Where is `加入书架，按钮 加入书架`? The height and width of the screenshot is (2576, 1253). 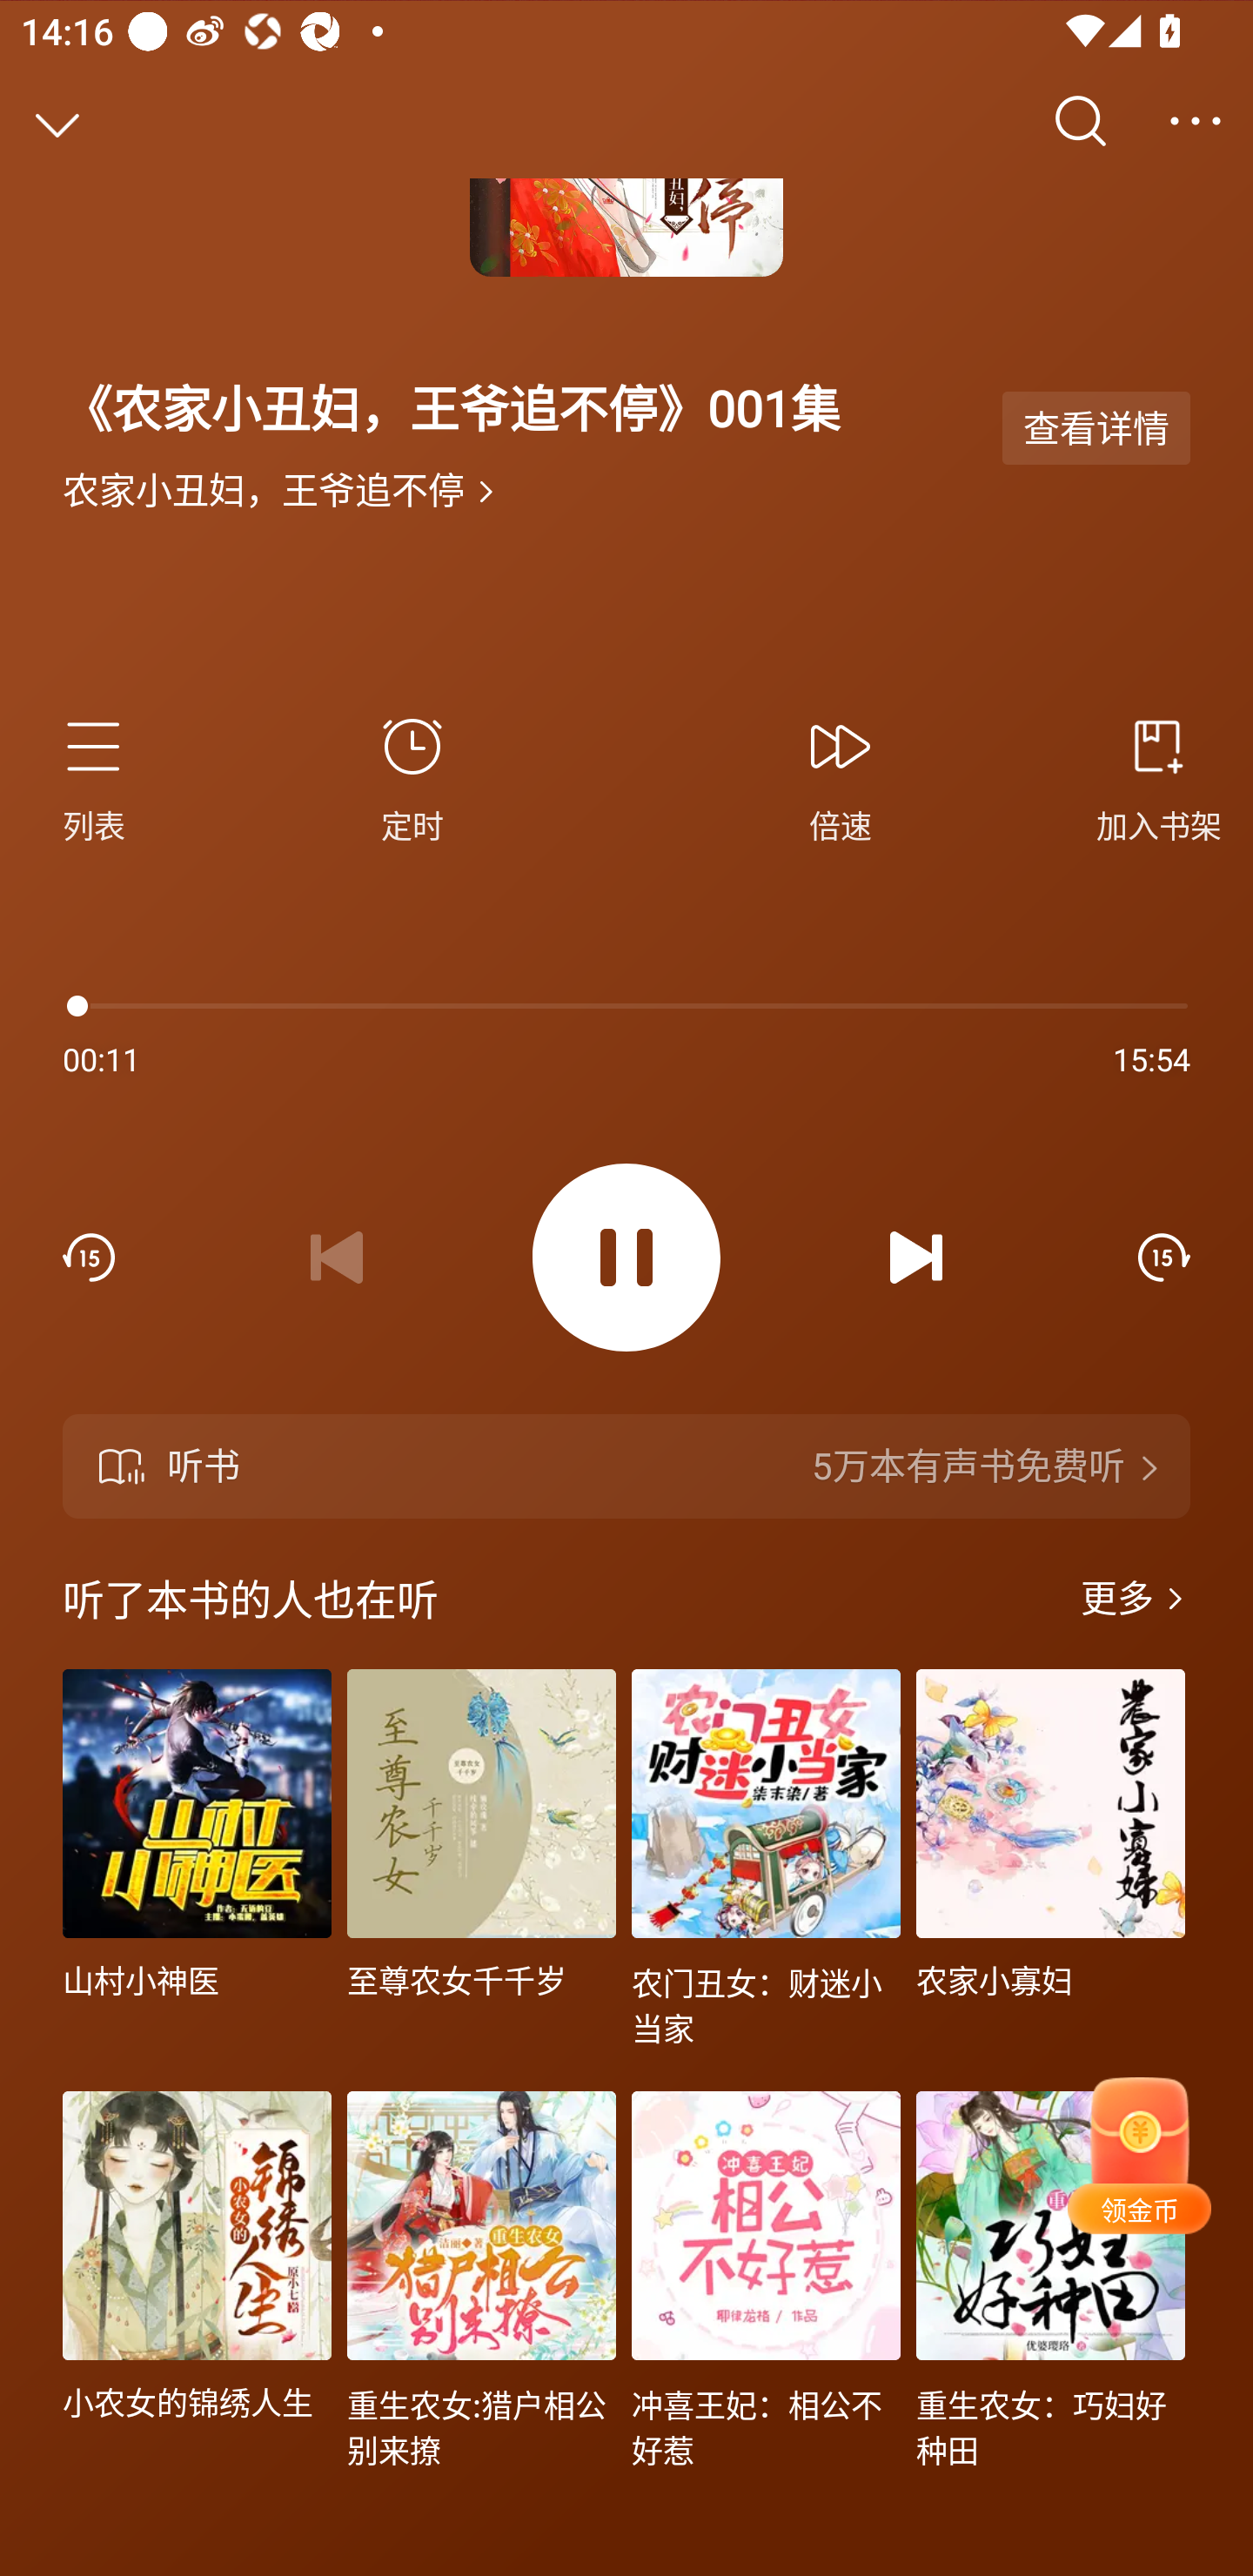 加入书架，按钮 加入书架 is located at coordinates (1146, 776).